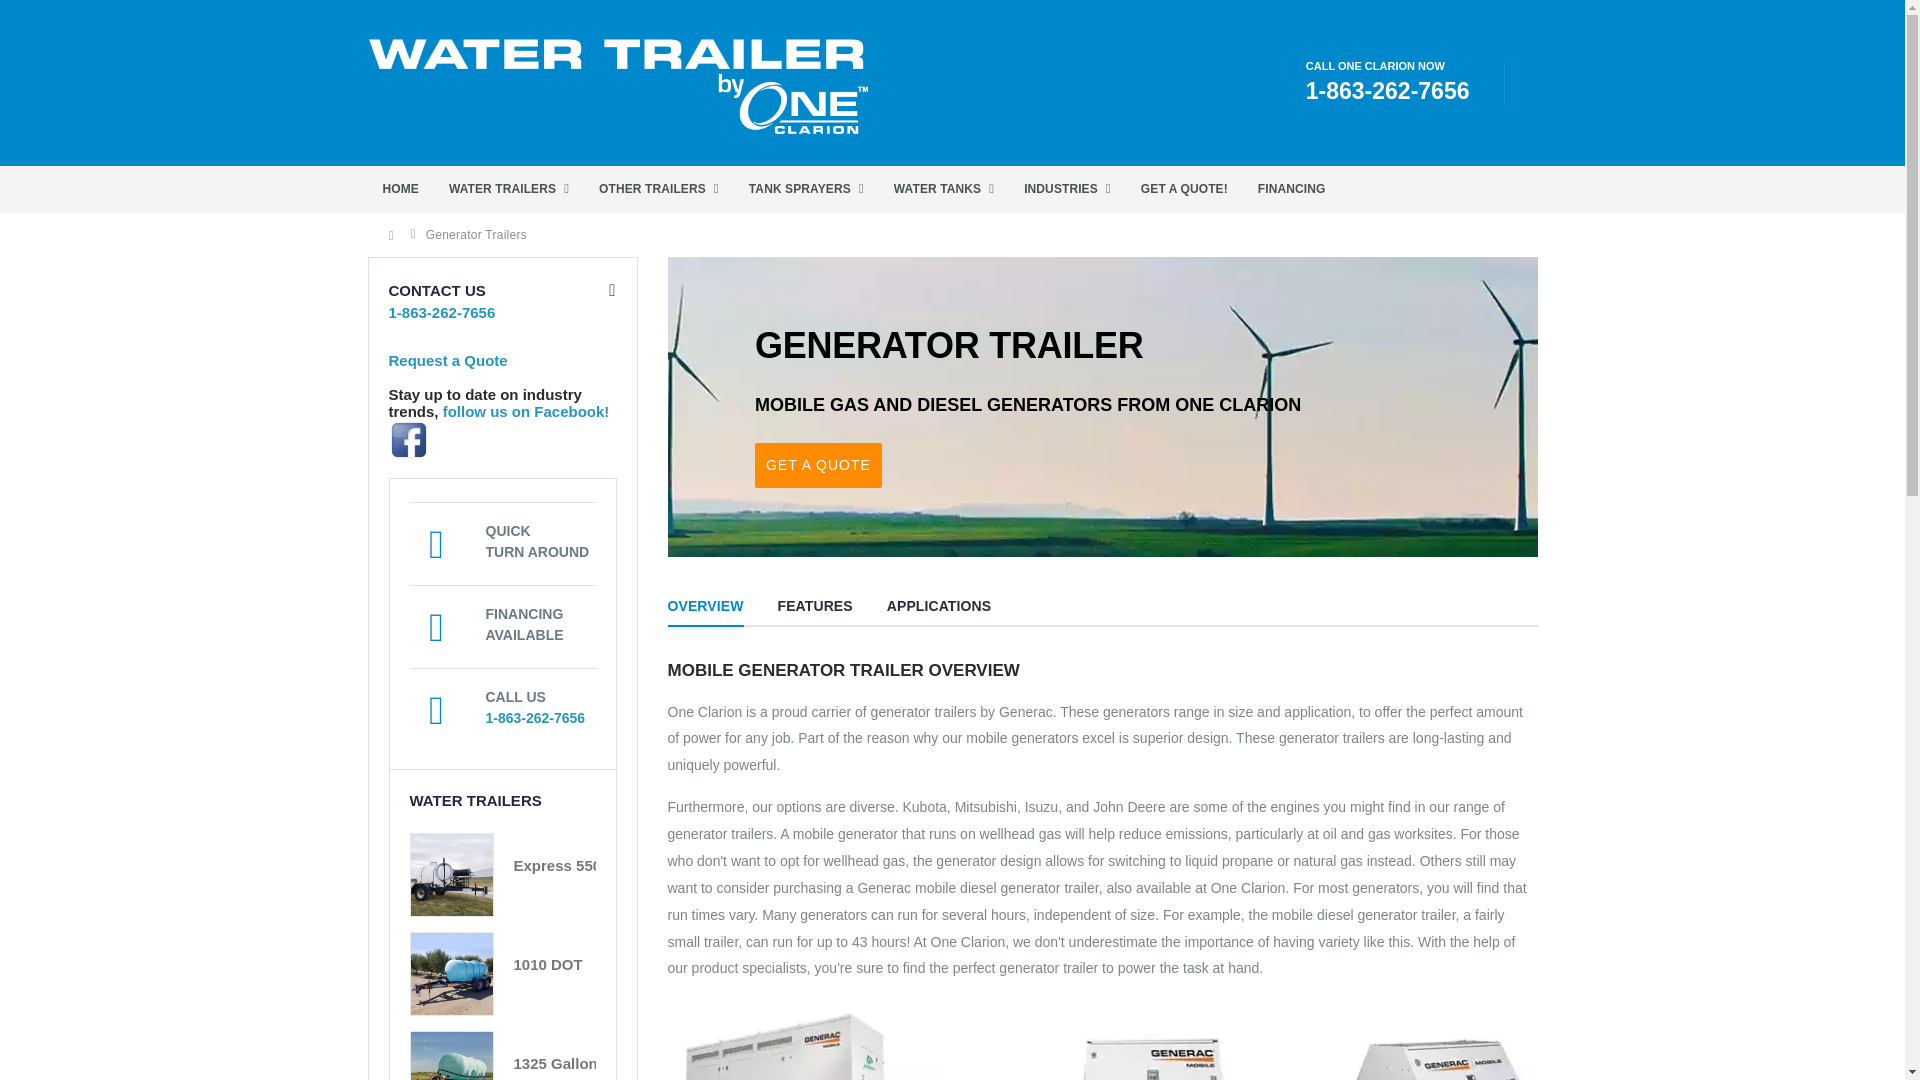 This screenshot has width=1920, height=1080. Describe the element at coordinates (400, 189) in the screenshot. I see `HOME` at that location.